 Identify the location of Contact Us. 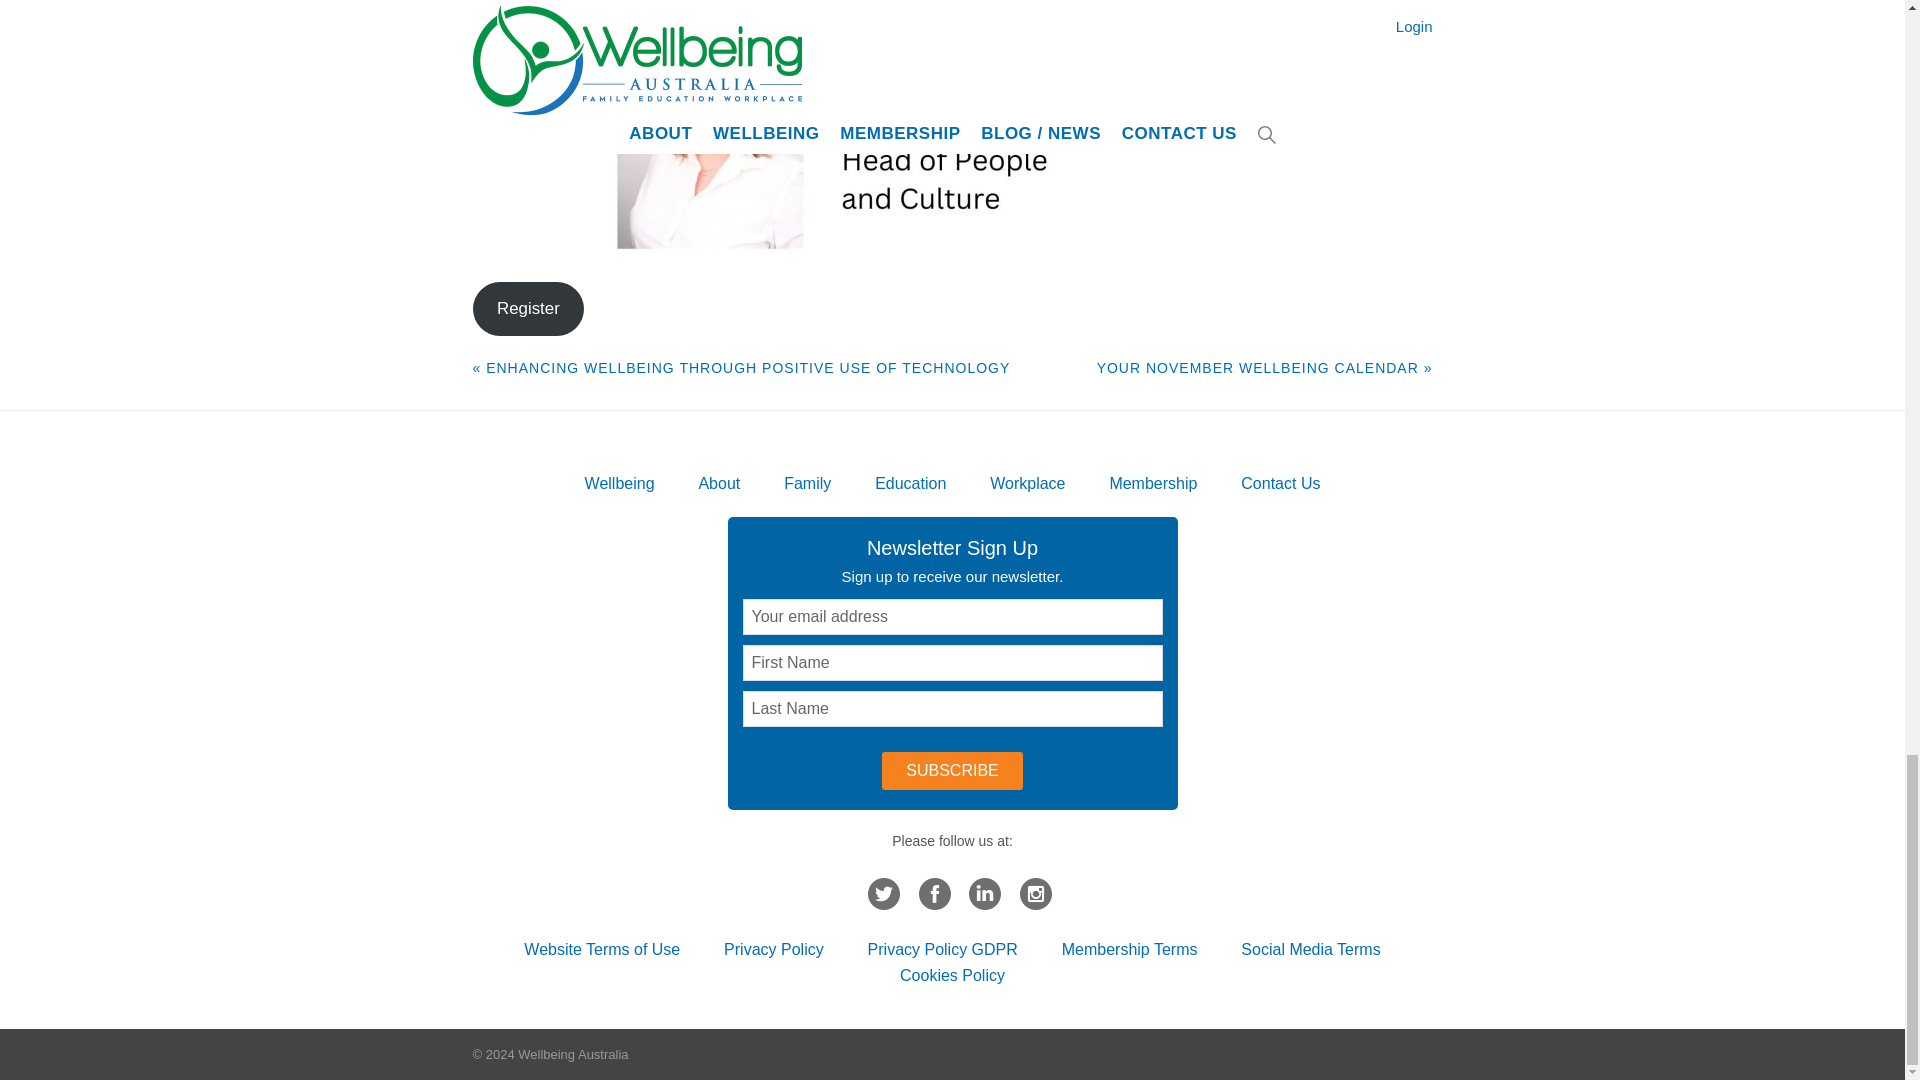
(1280, 484).